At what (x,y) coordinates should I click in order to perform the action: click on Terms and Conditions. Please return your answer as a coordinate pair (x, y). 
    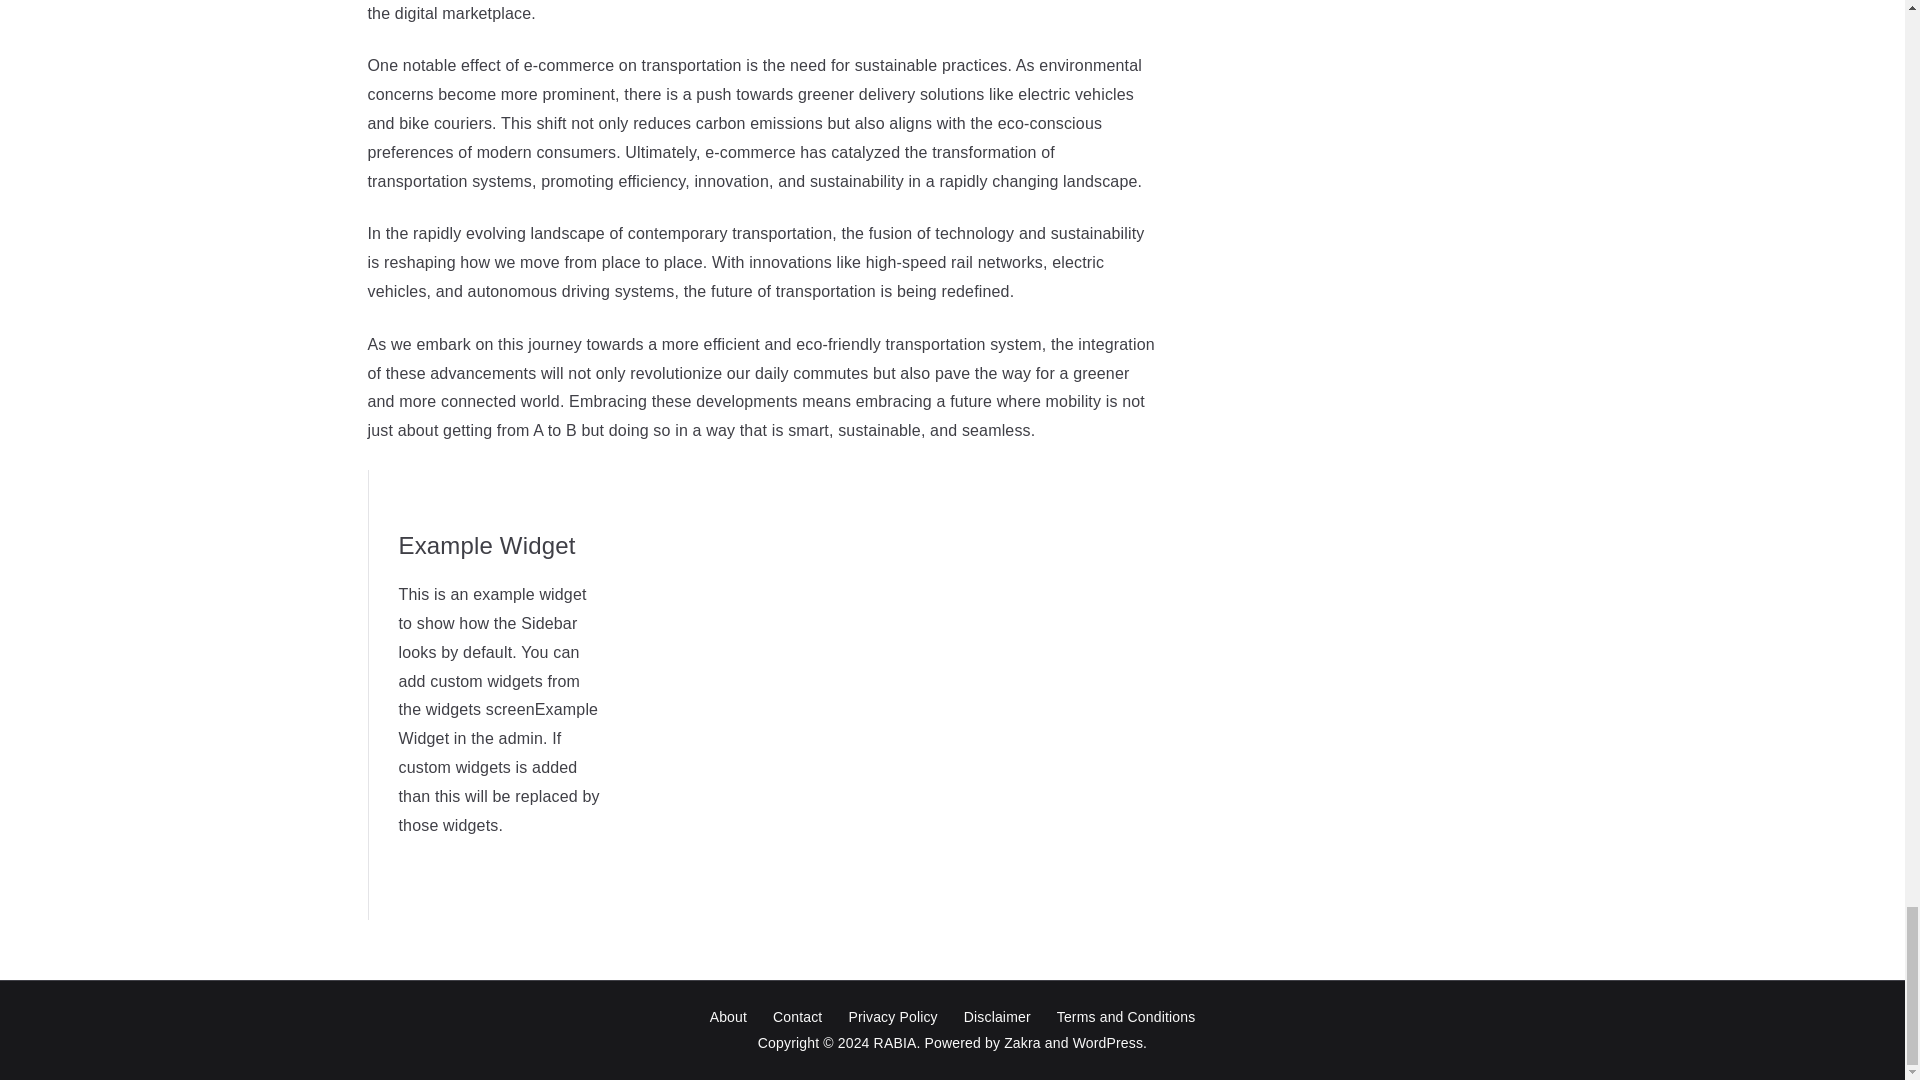
    Looking at the image, I should click on (1126, 1018).